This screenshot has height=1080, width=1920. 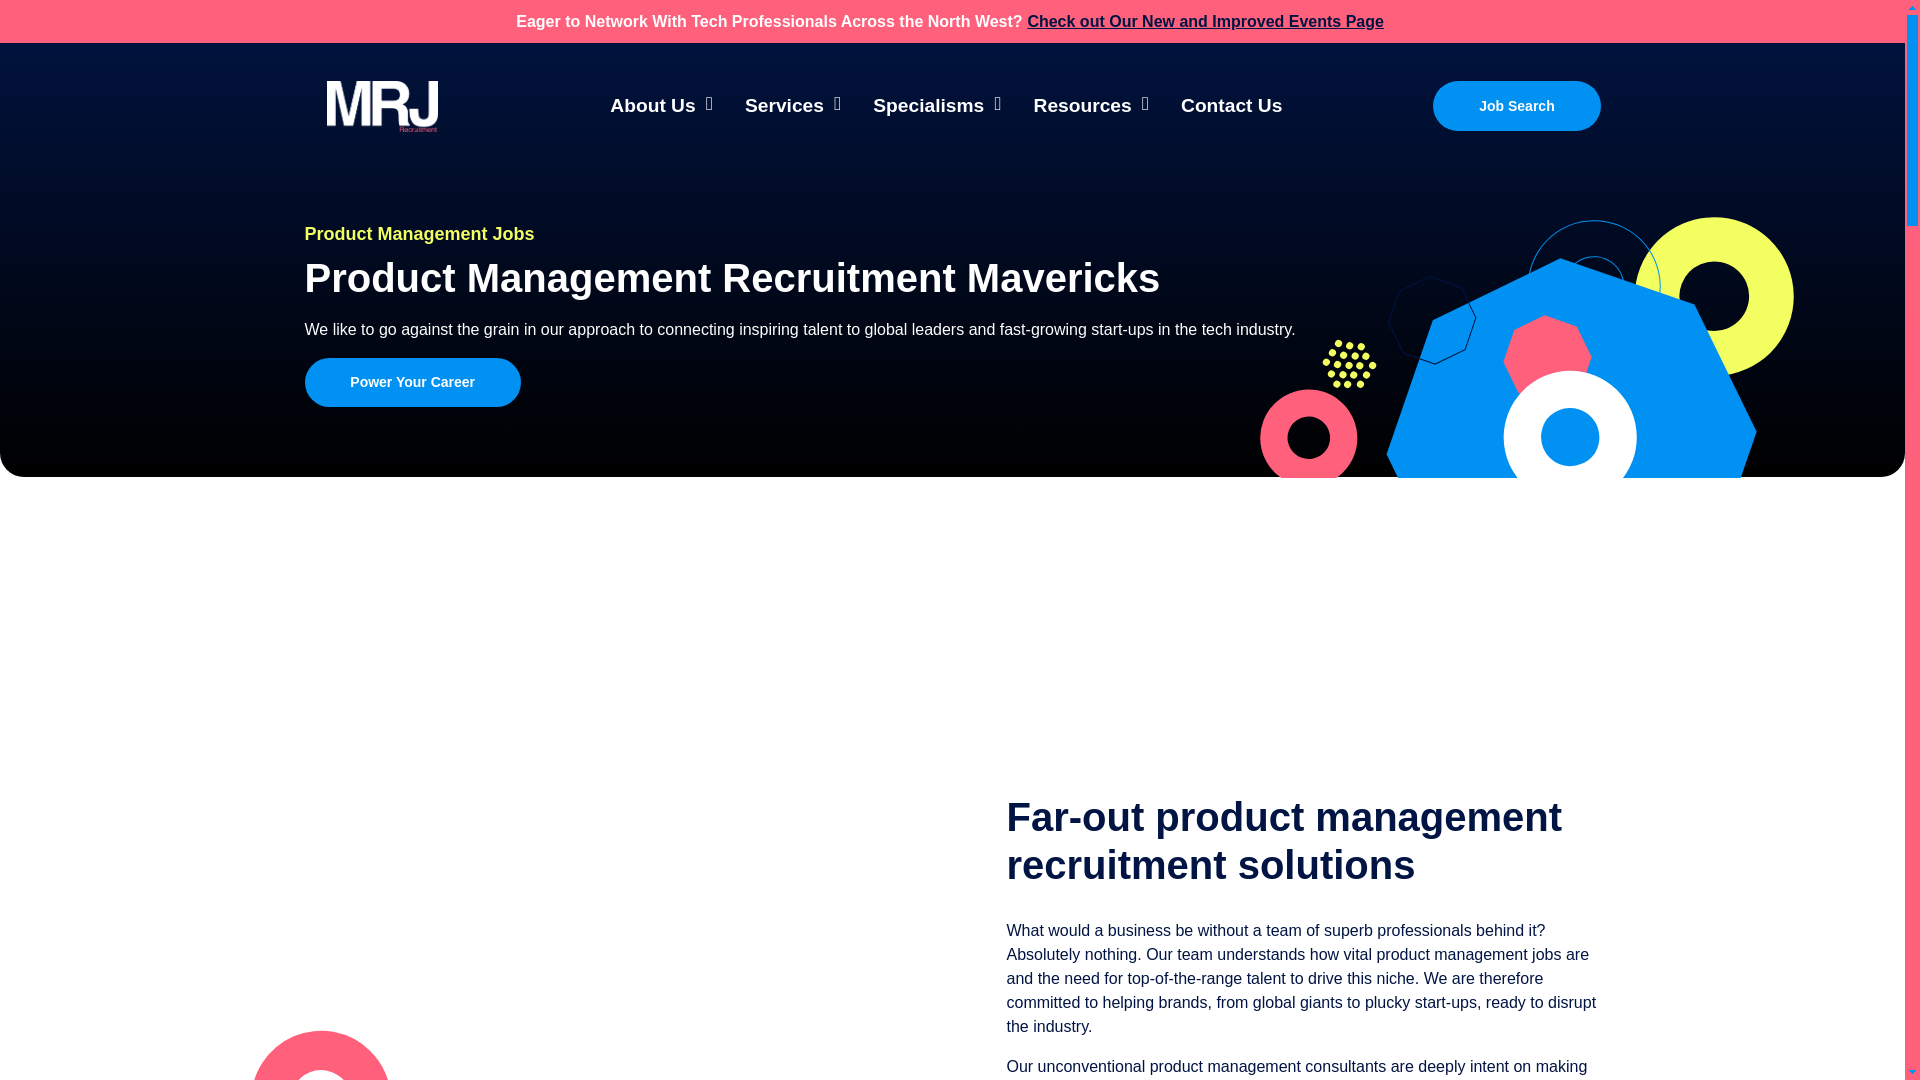 What do you see at coordinates (1231, 106) in the screenshot?
I see `Contact Us` at bounding box center [1231, 106].